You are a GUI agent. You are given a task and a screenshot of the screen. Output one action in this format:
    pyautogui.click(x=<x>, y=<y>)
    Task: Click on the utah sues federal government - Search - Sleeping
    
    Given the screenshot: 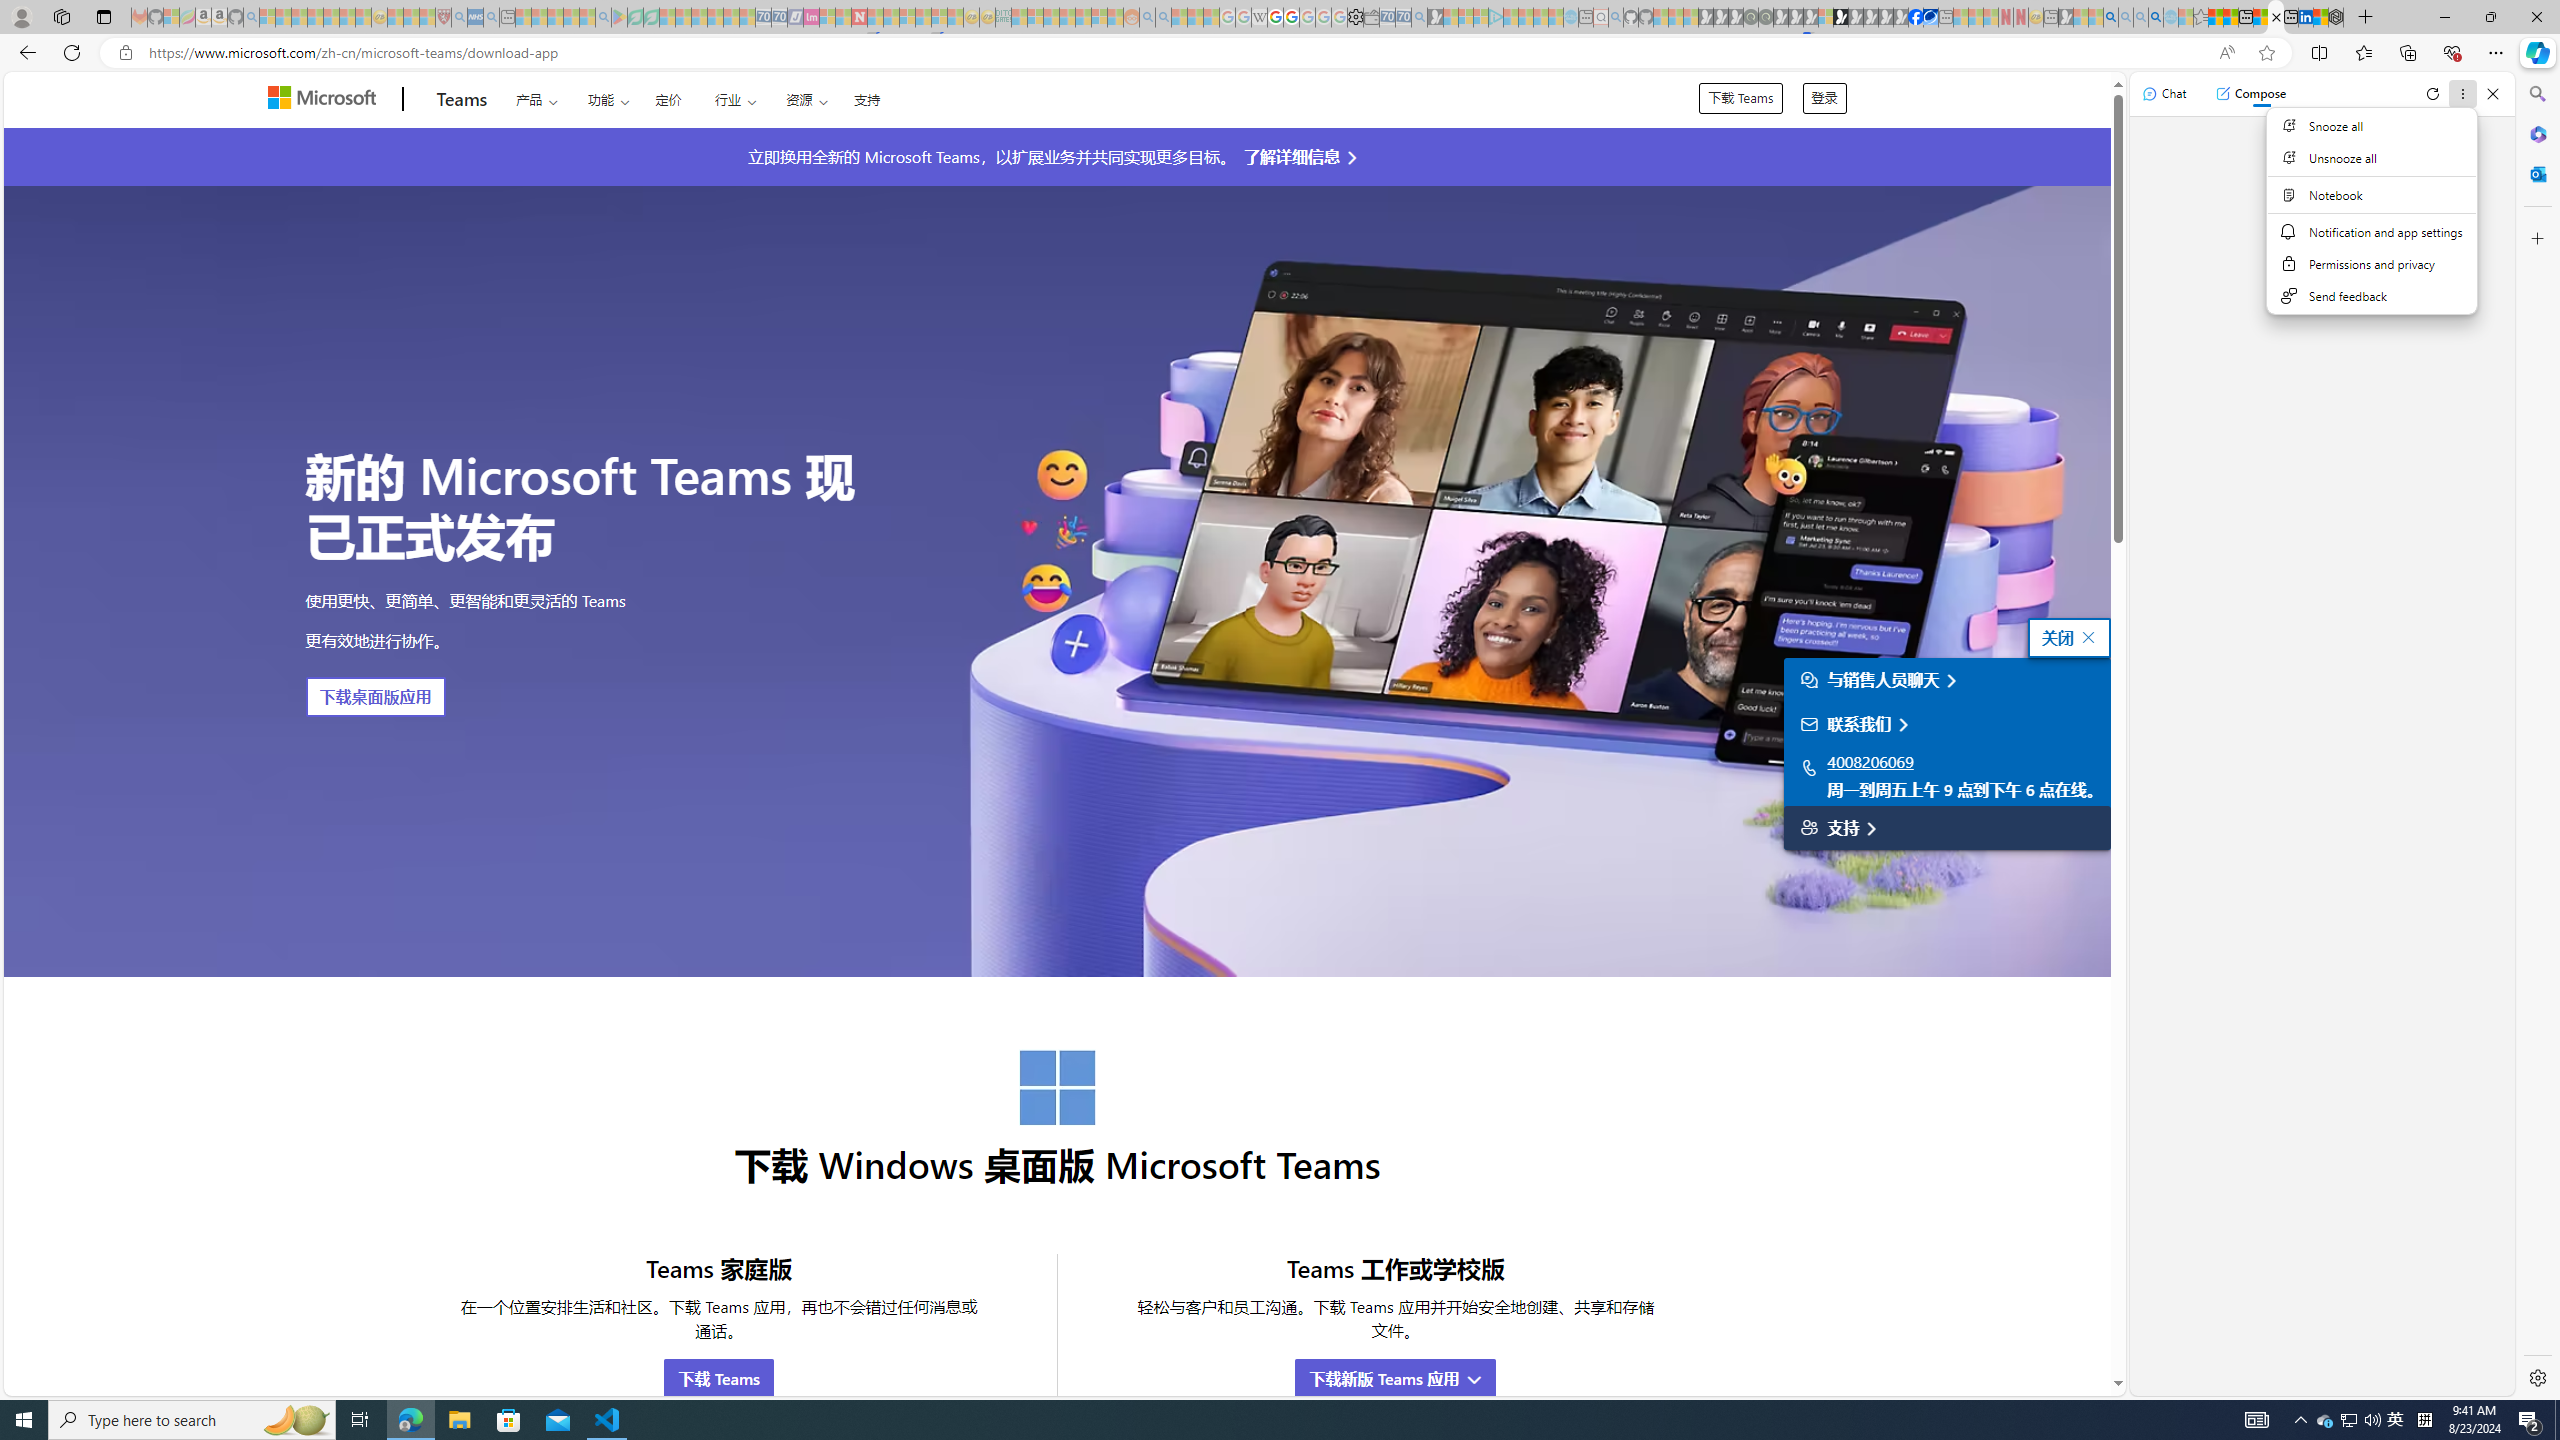 What is the action you would take?
    pyautogui.click(x=491, y=17)
    